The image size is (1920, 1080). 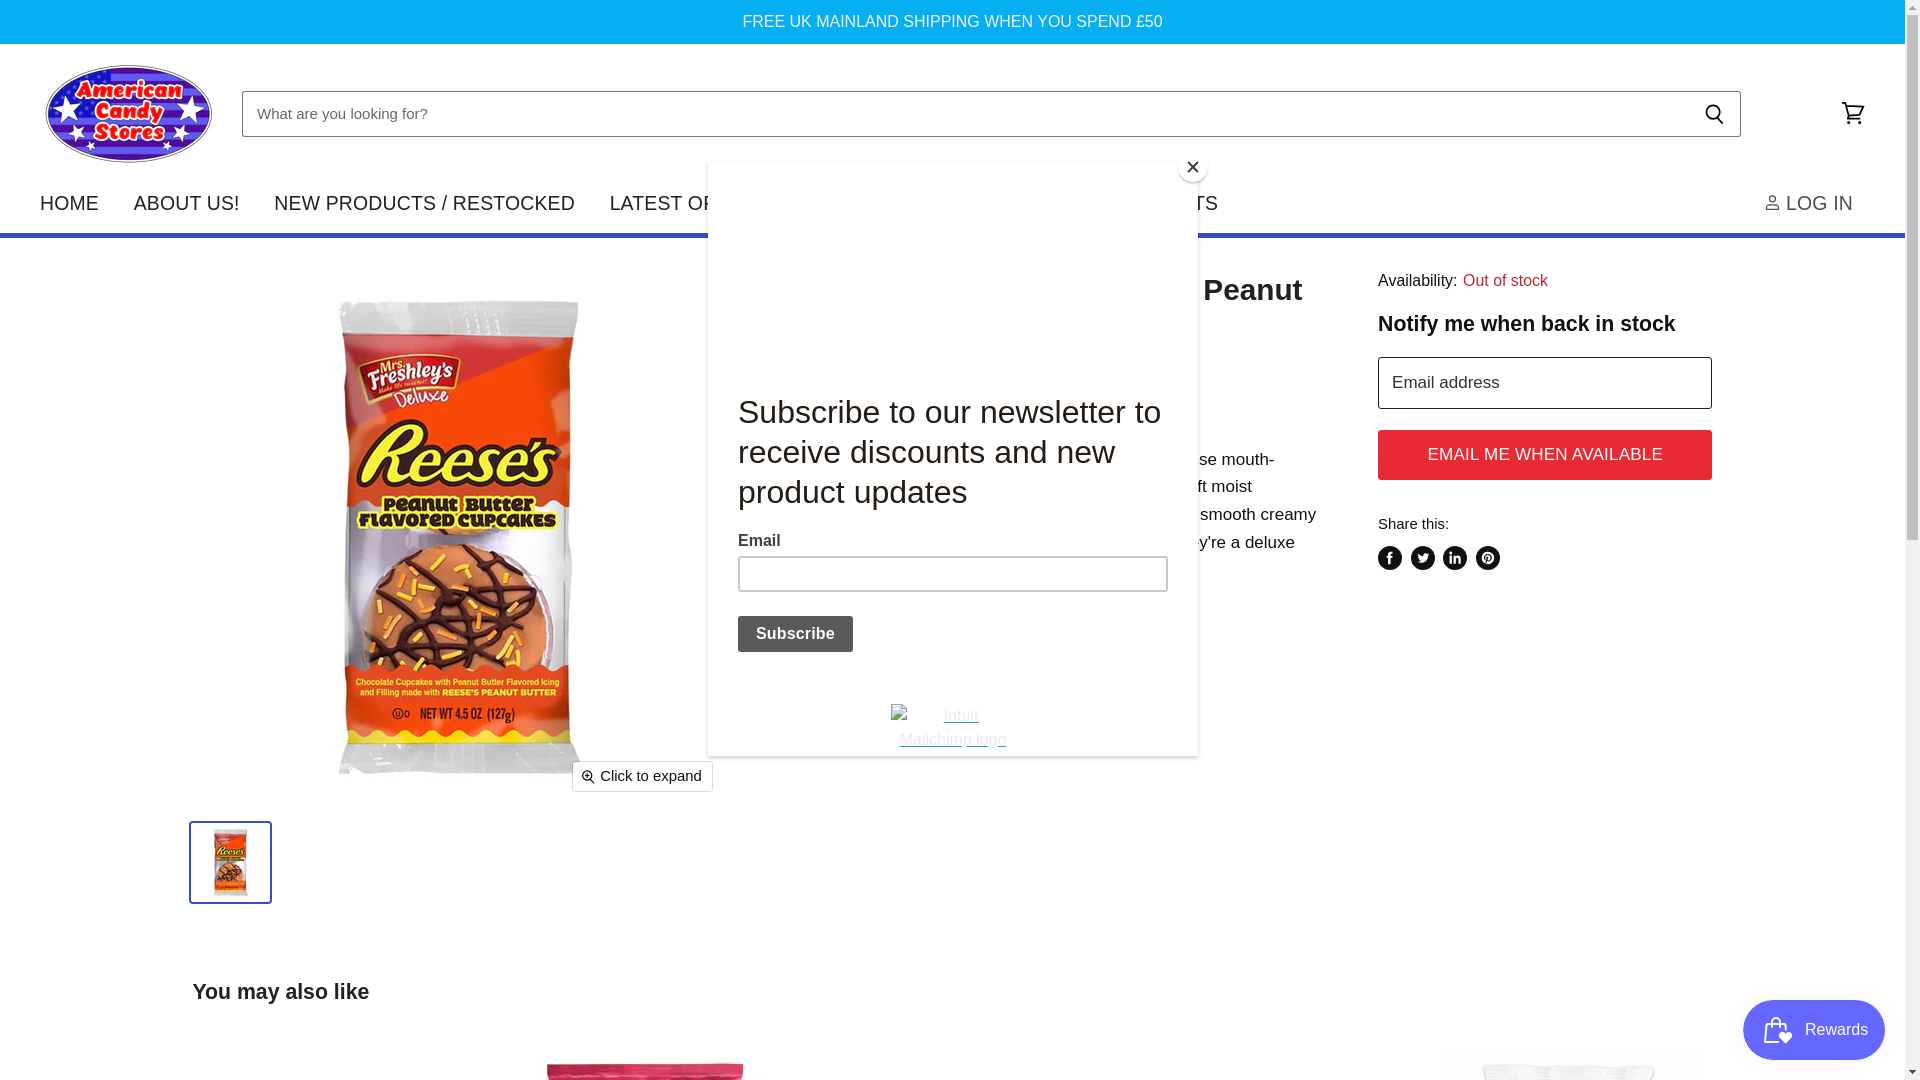 I want to click on Pin on Pinterest, so click(x=1488, y=558).